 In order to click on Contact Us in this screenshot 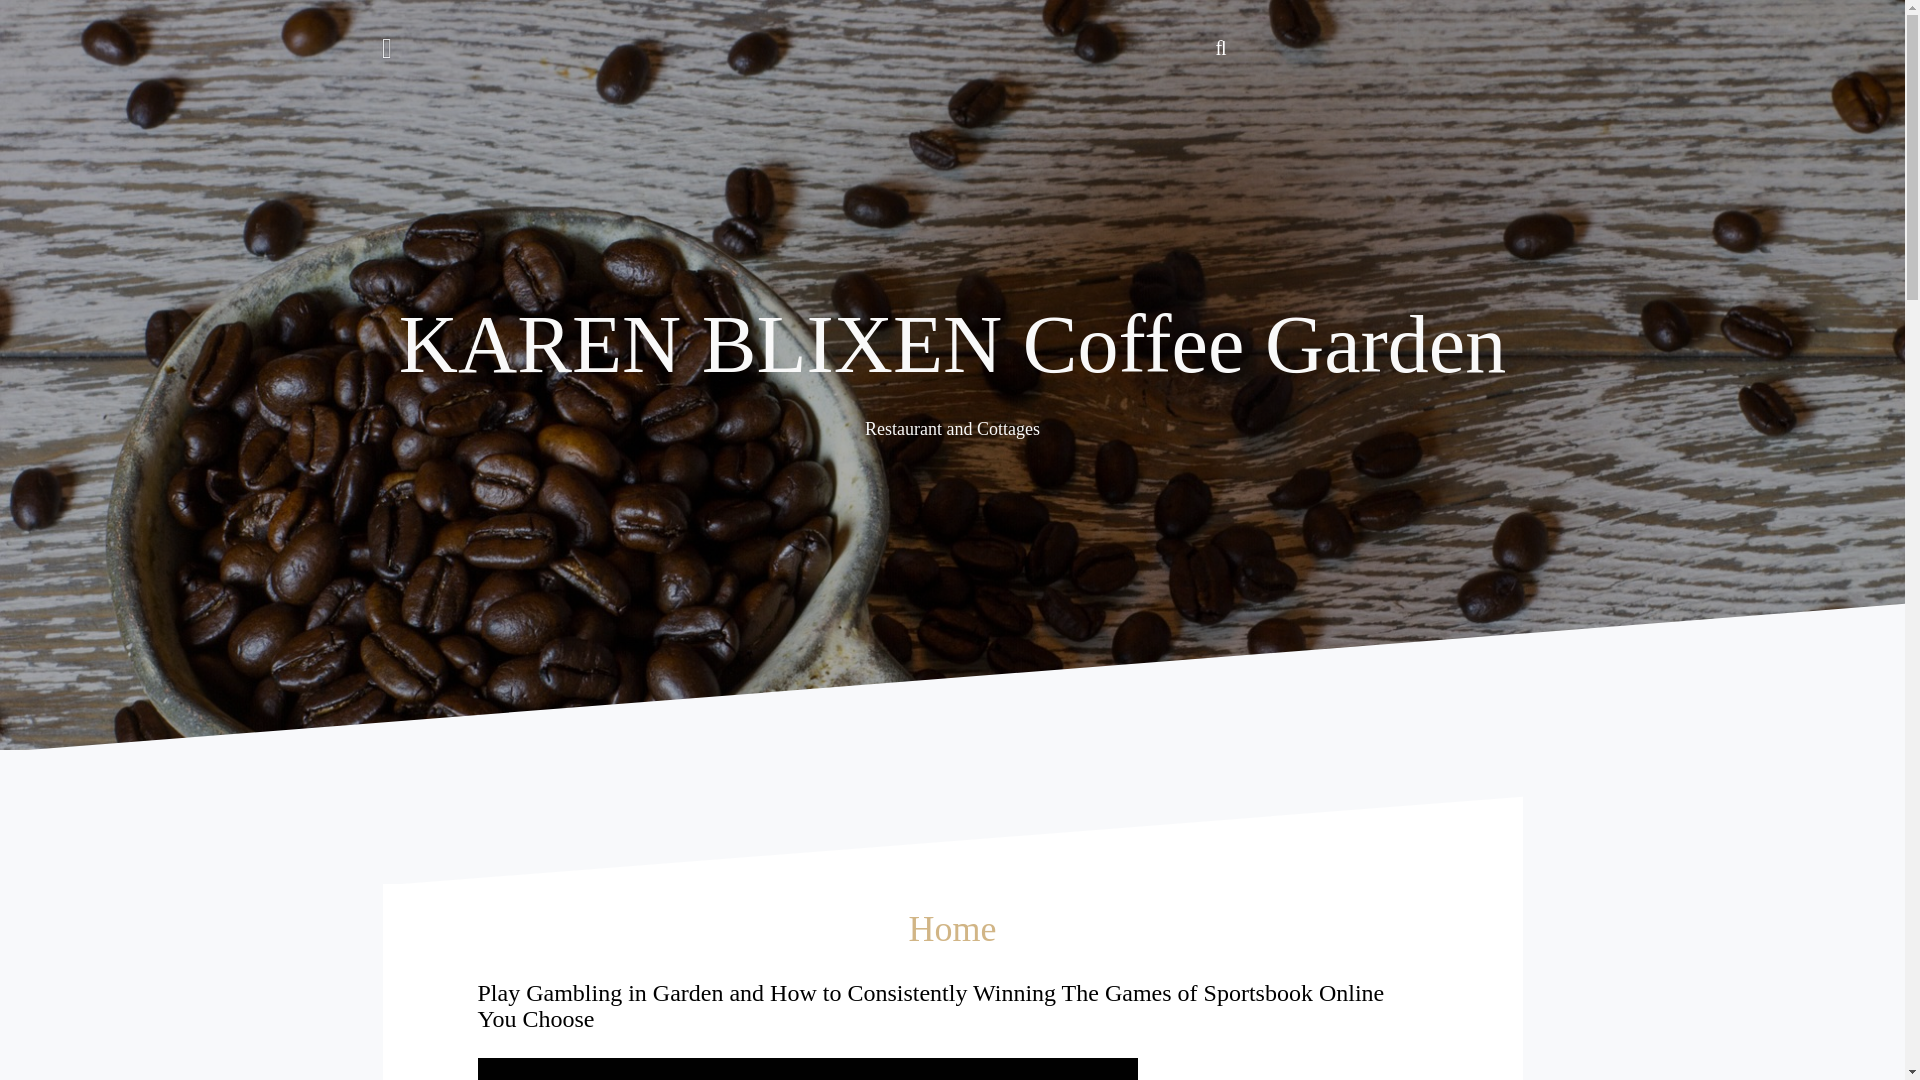, I will do `click(1512, 40)`.